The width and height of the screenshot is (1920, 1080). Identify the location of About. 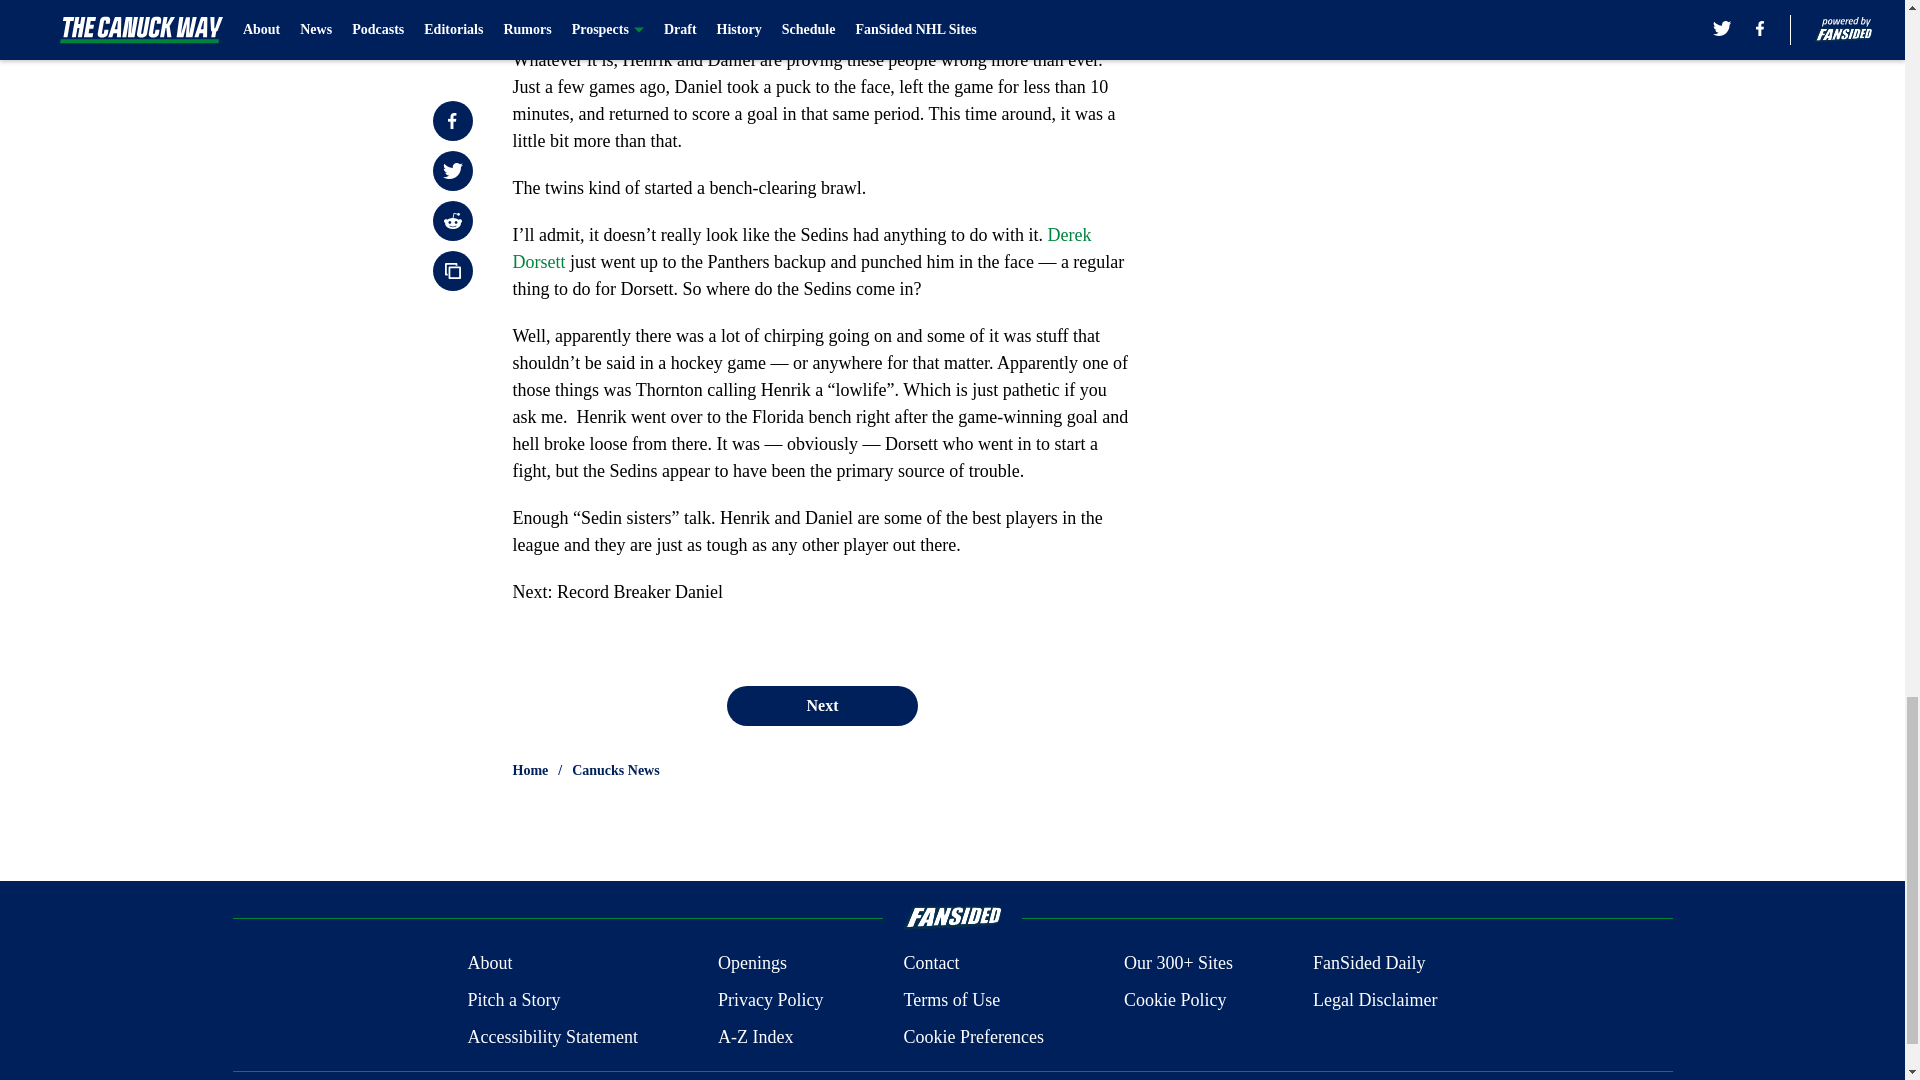
(489, 964).